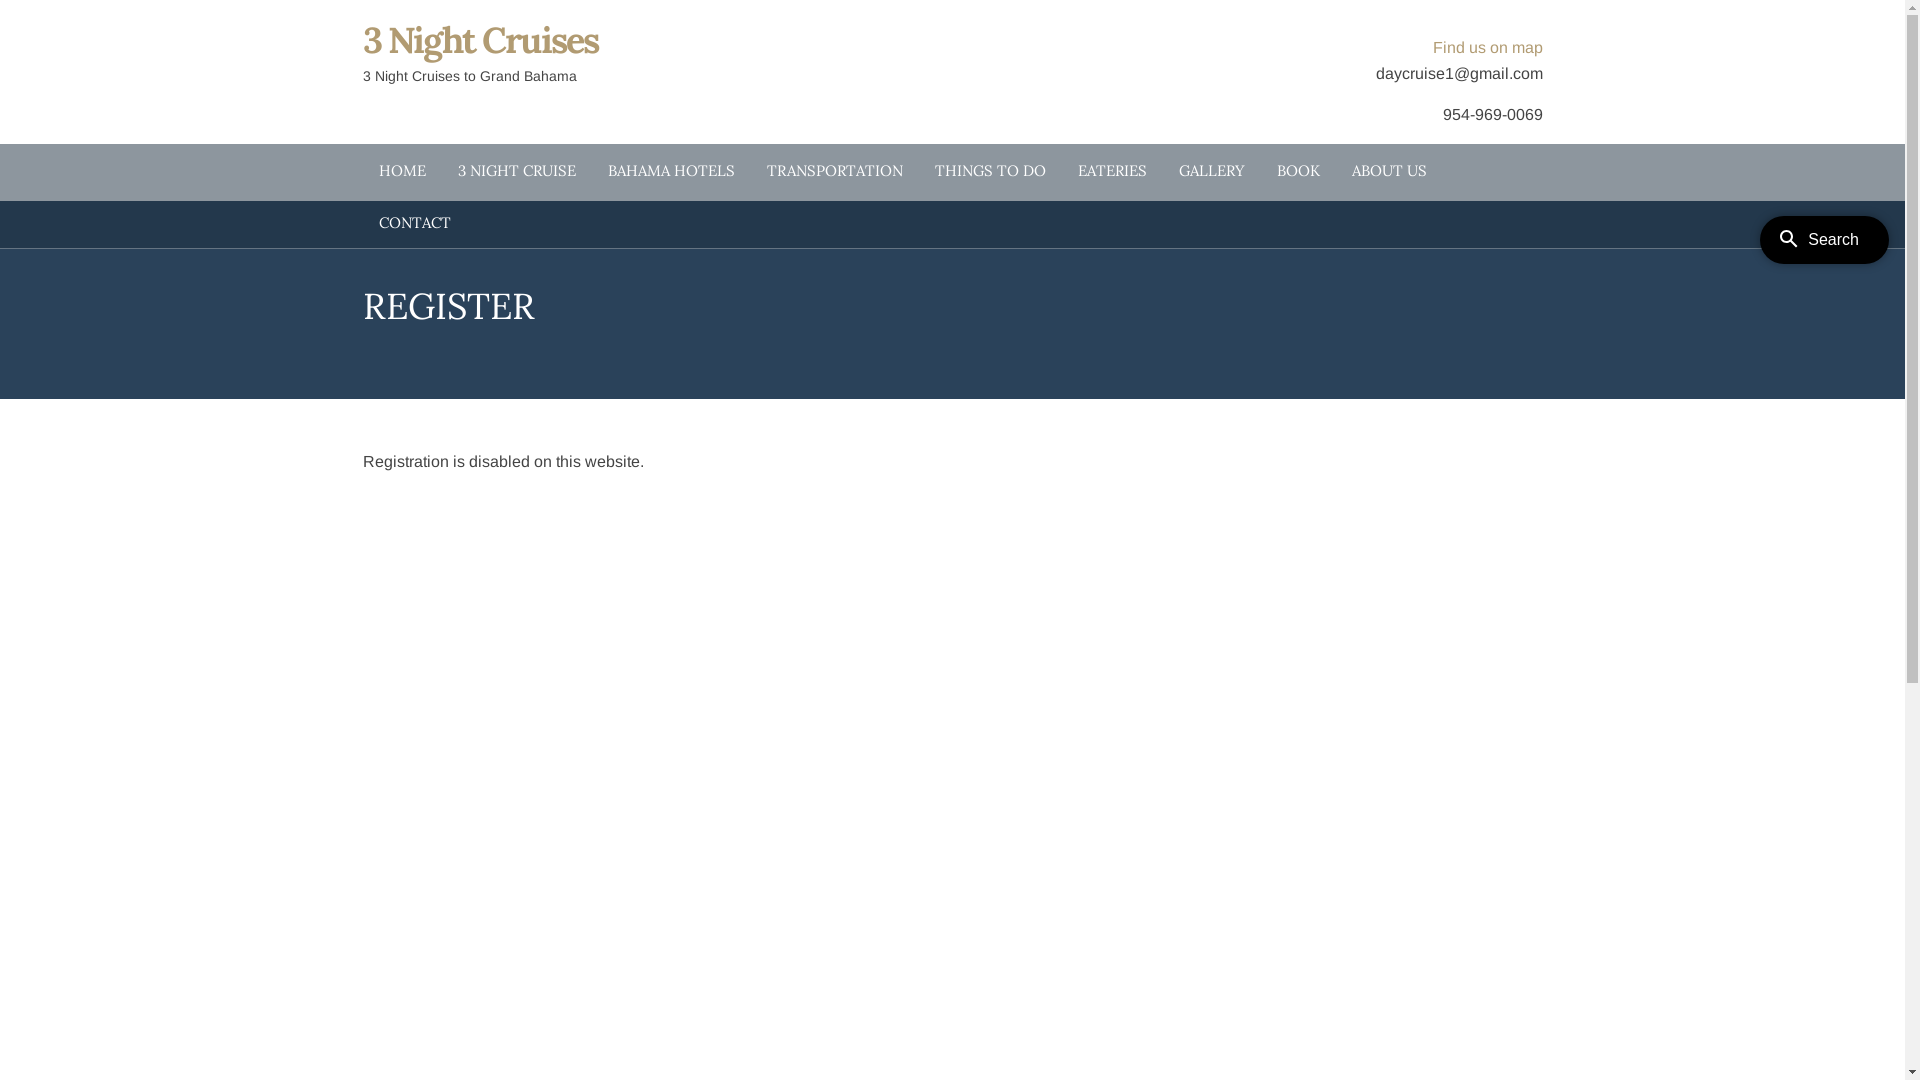  I want to click on BOOK, so click(1298, 170).